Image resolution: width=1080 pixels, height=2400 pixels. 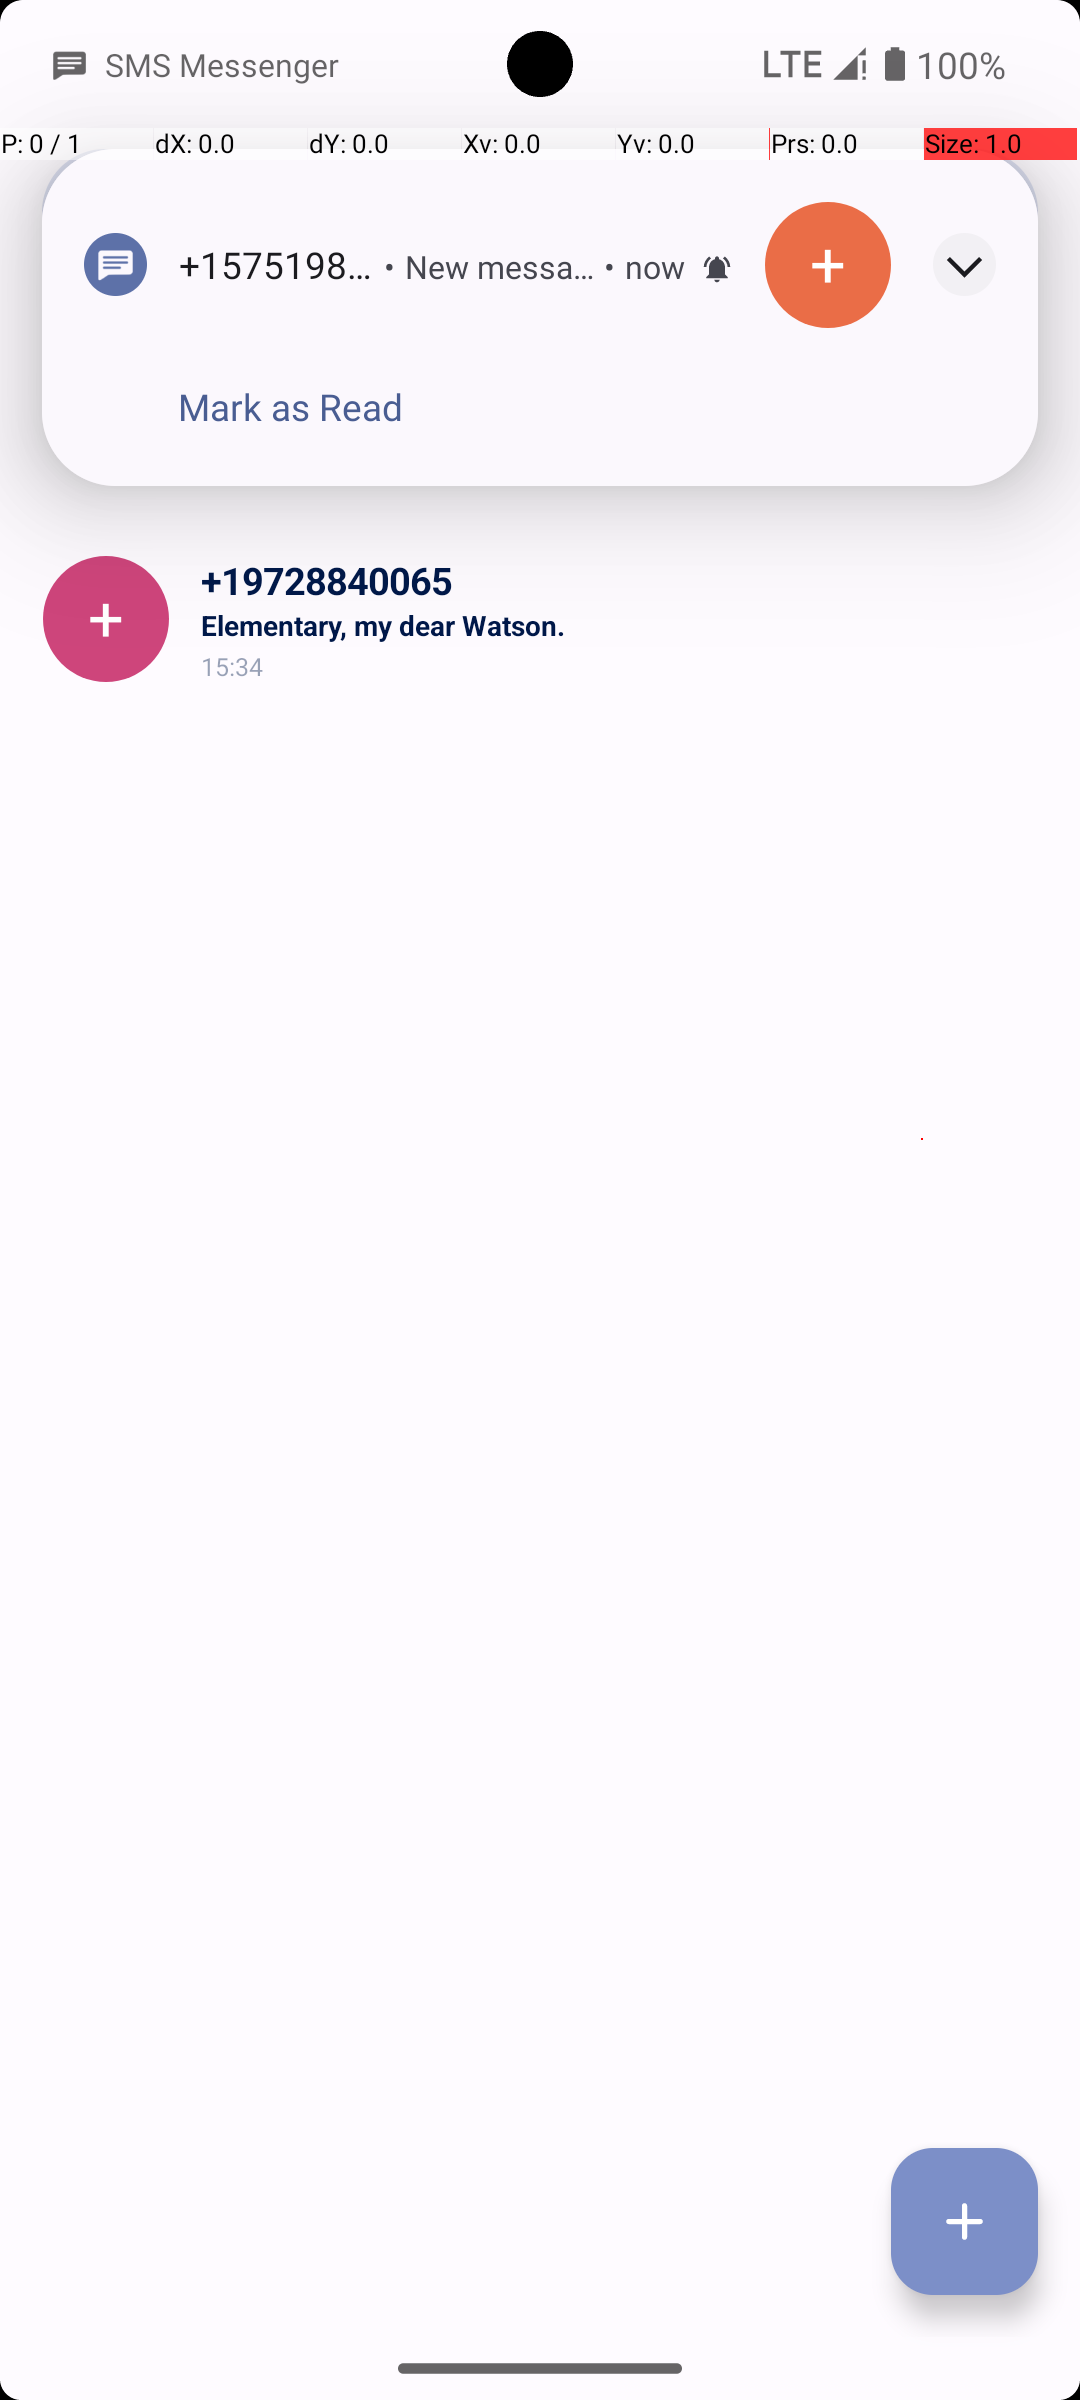 I want to click on +19728840065, so click(x=624, y=580).